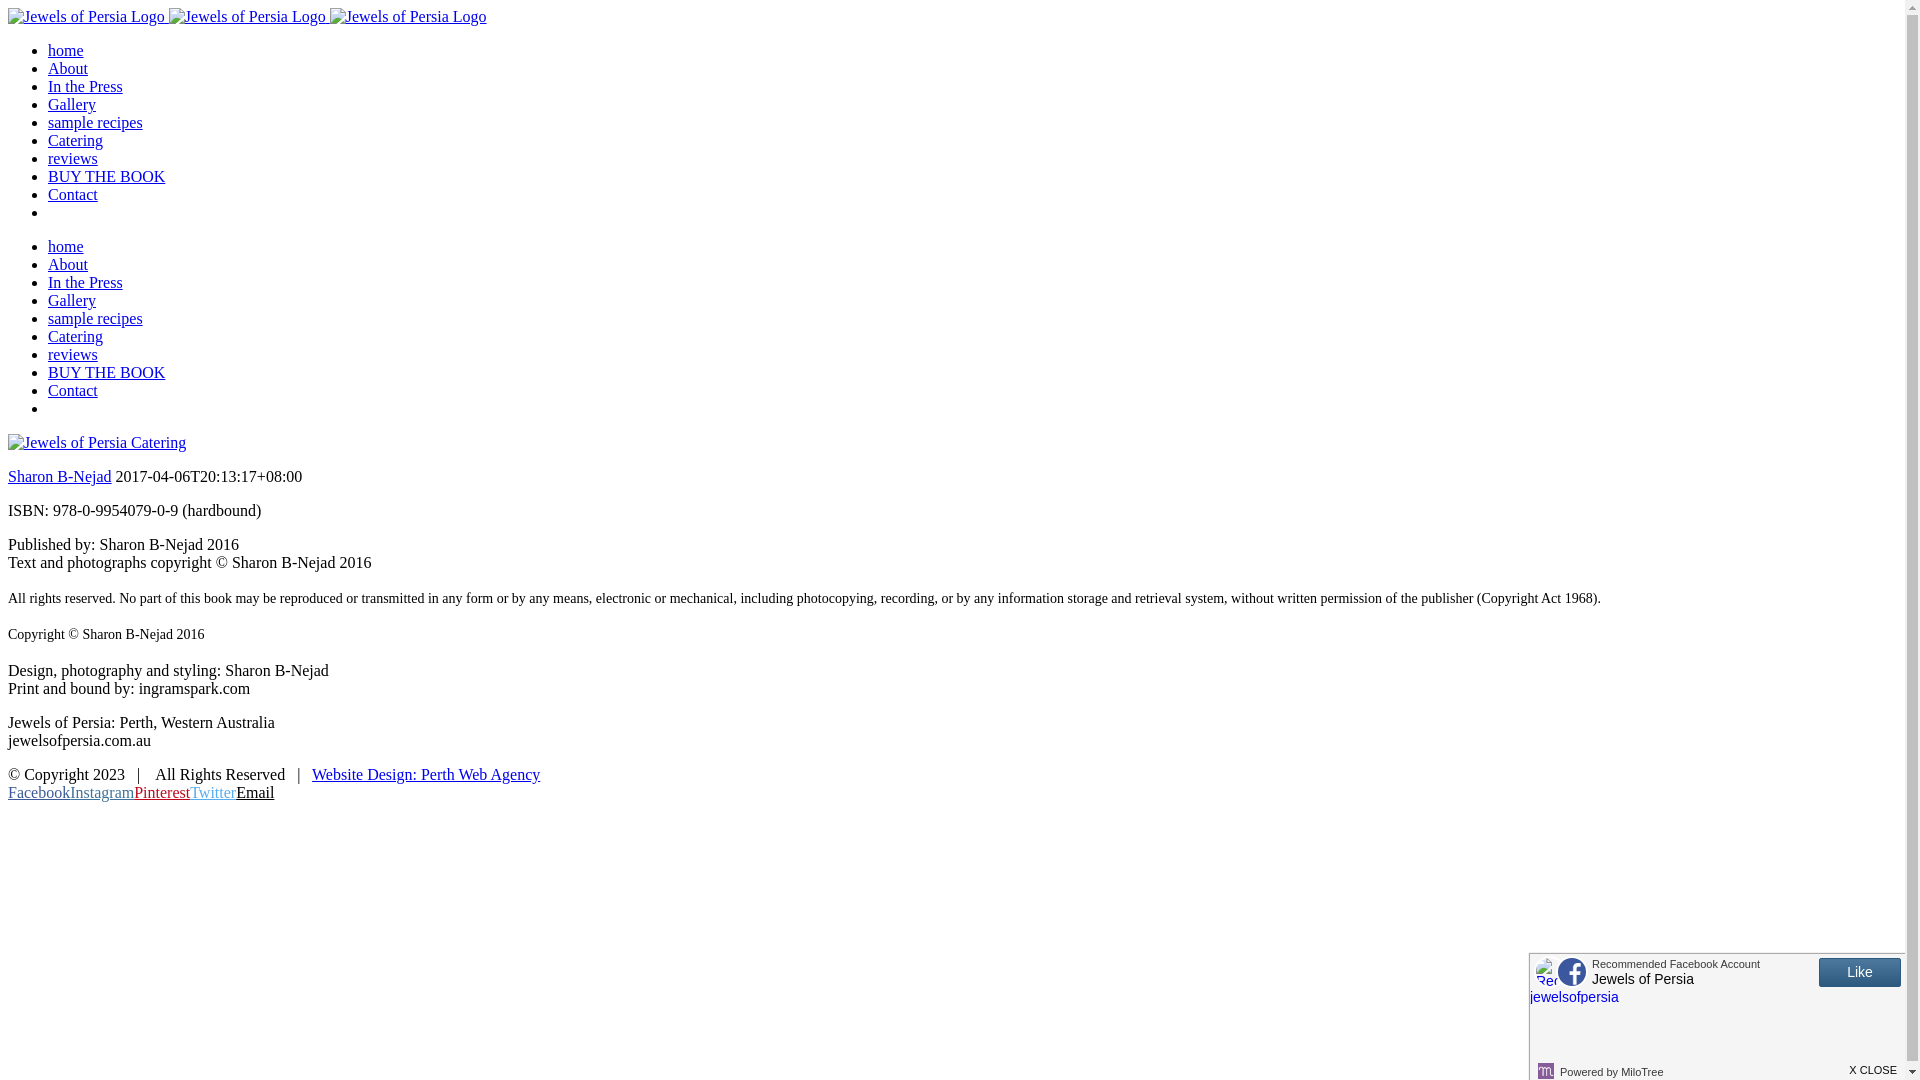 The height and width of the screenshot is (1080, 1920). I want to click on In the Press, so click(85, 86).